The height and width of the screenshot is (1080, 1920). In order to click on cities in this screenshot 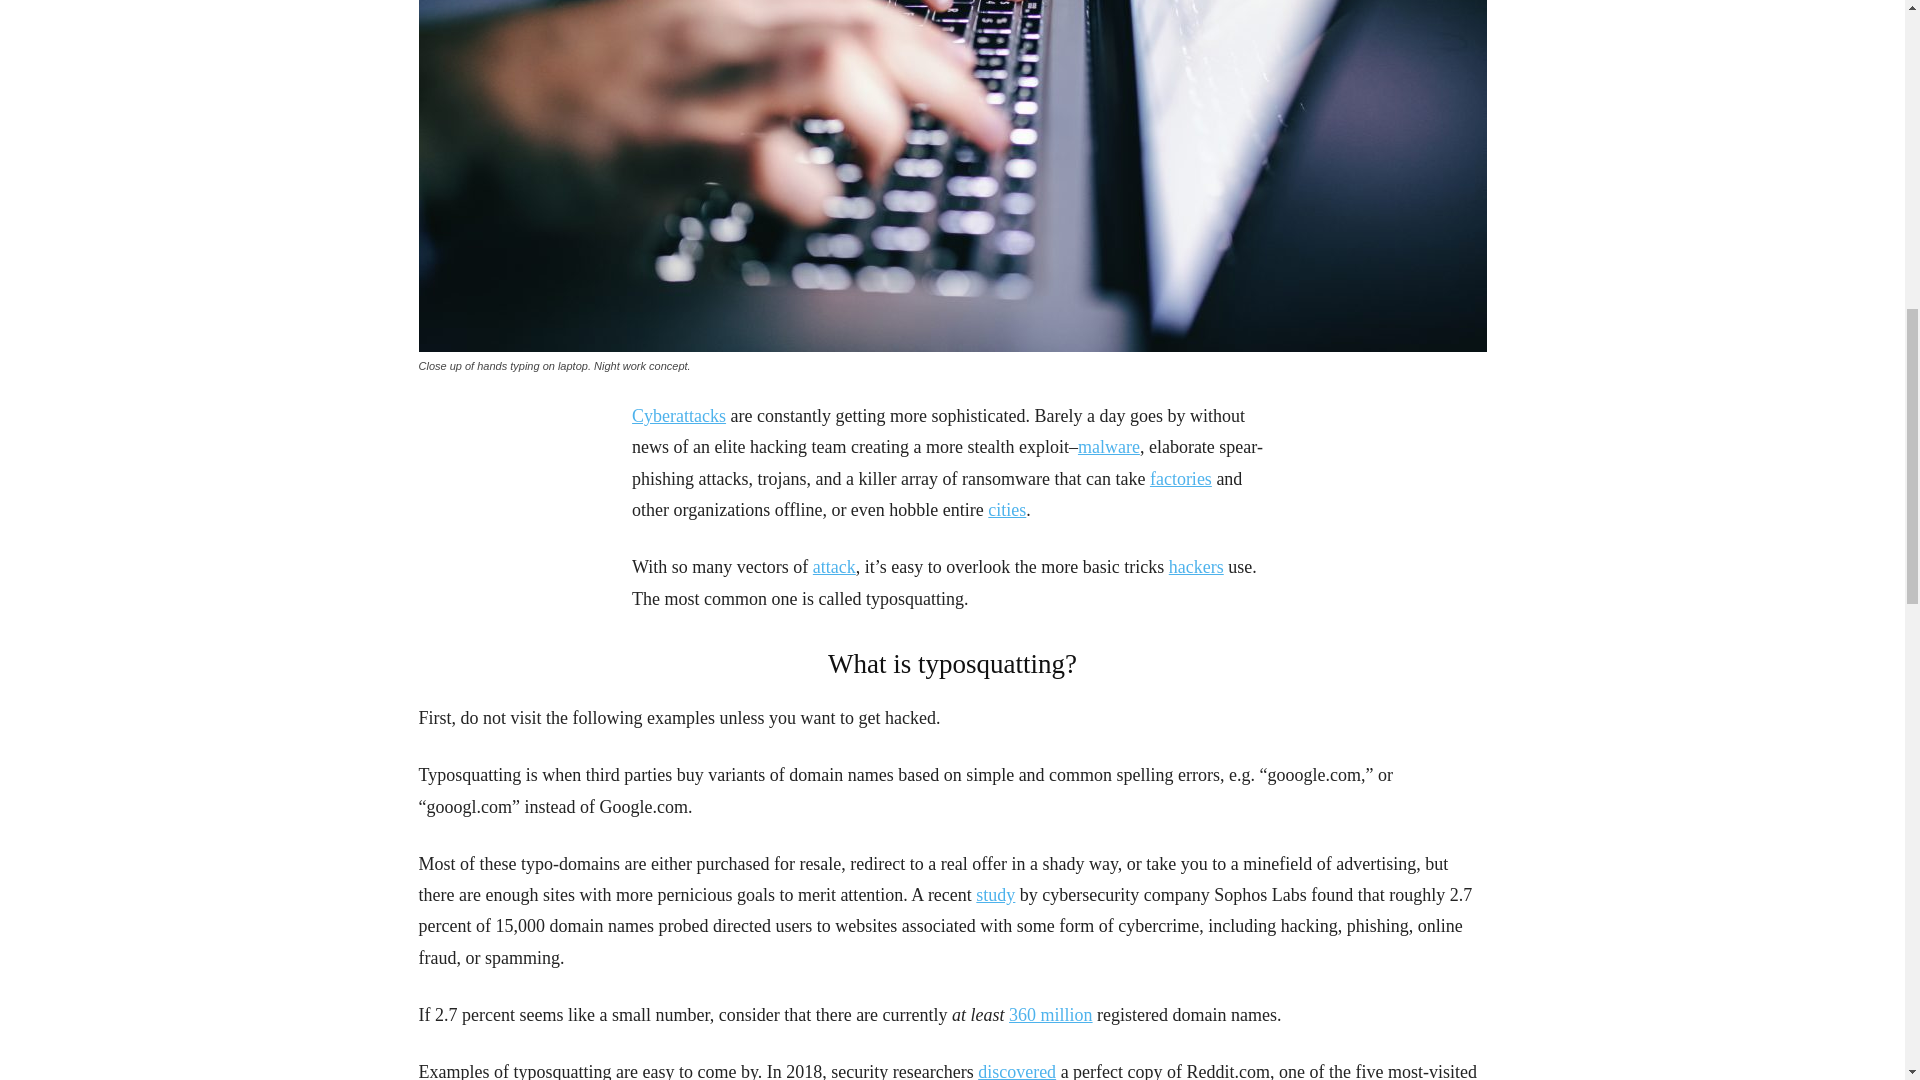, I will do `click(1006, 510)`.